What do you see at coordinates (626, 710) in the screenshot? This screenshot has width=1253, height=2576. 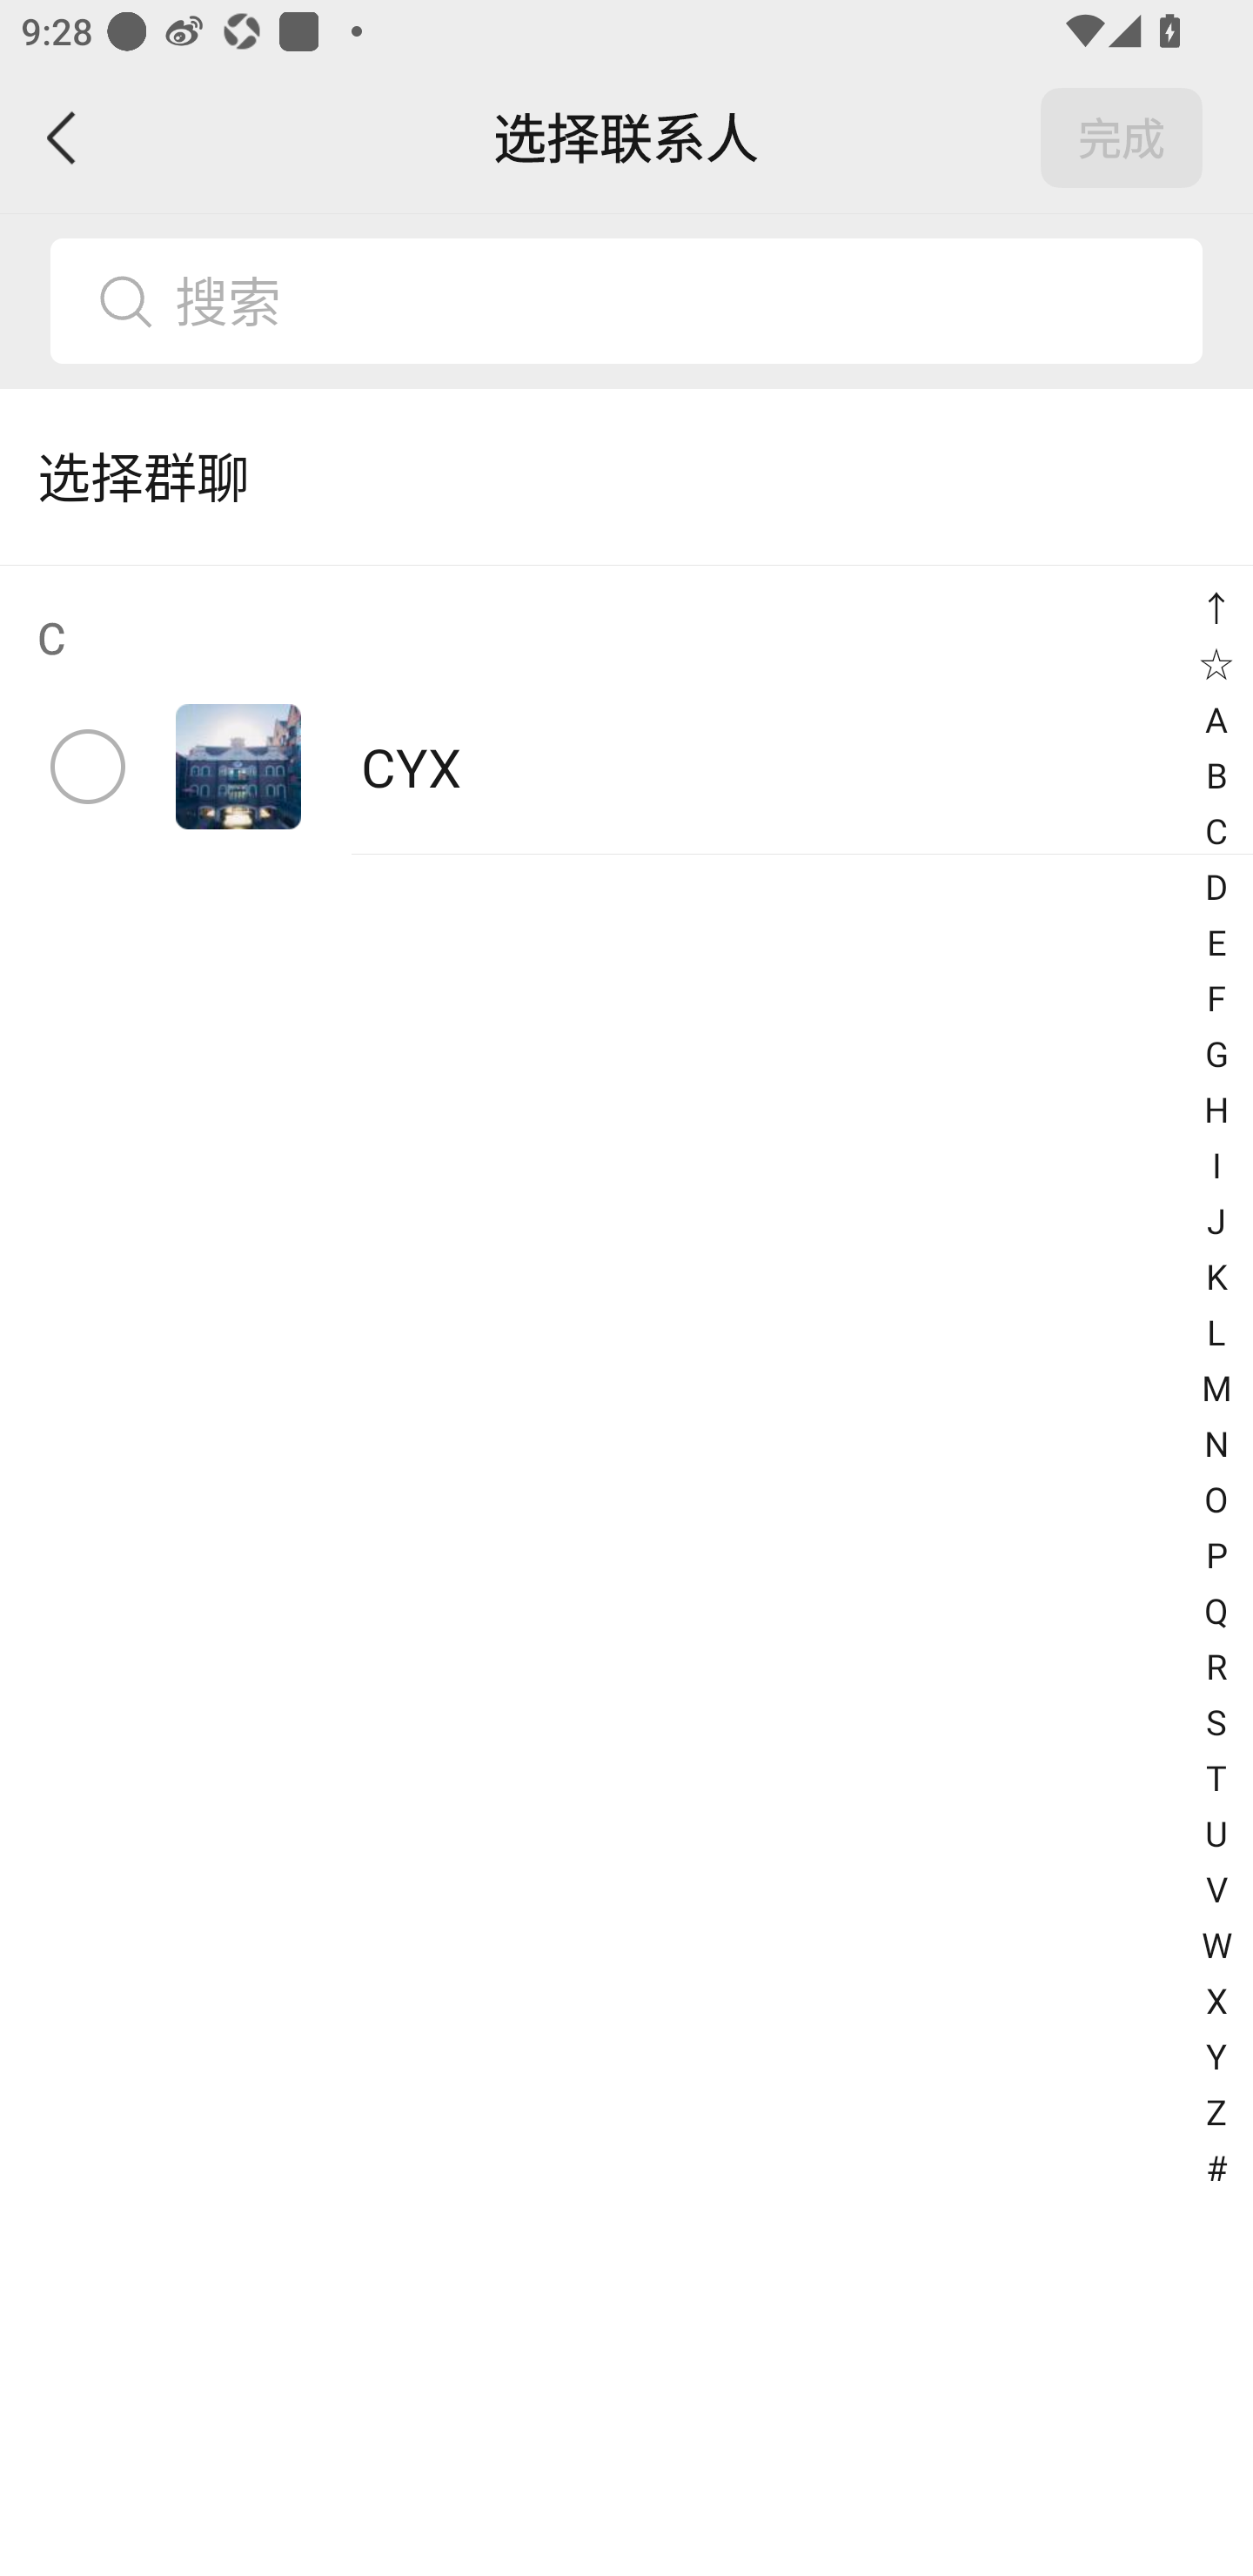 I see `C CYX` at bounding box center [626, 710].